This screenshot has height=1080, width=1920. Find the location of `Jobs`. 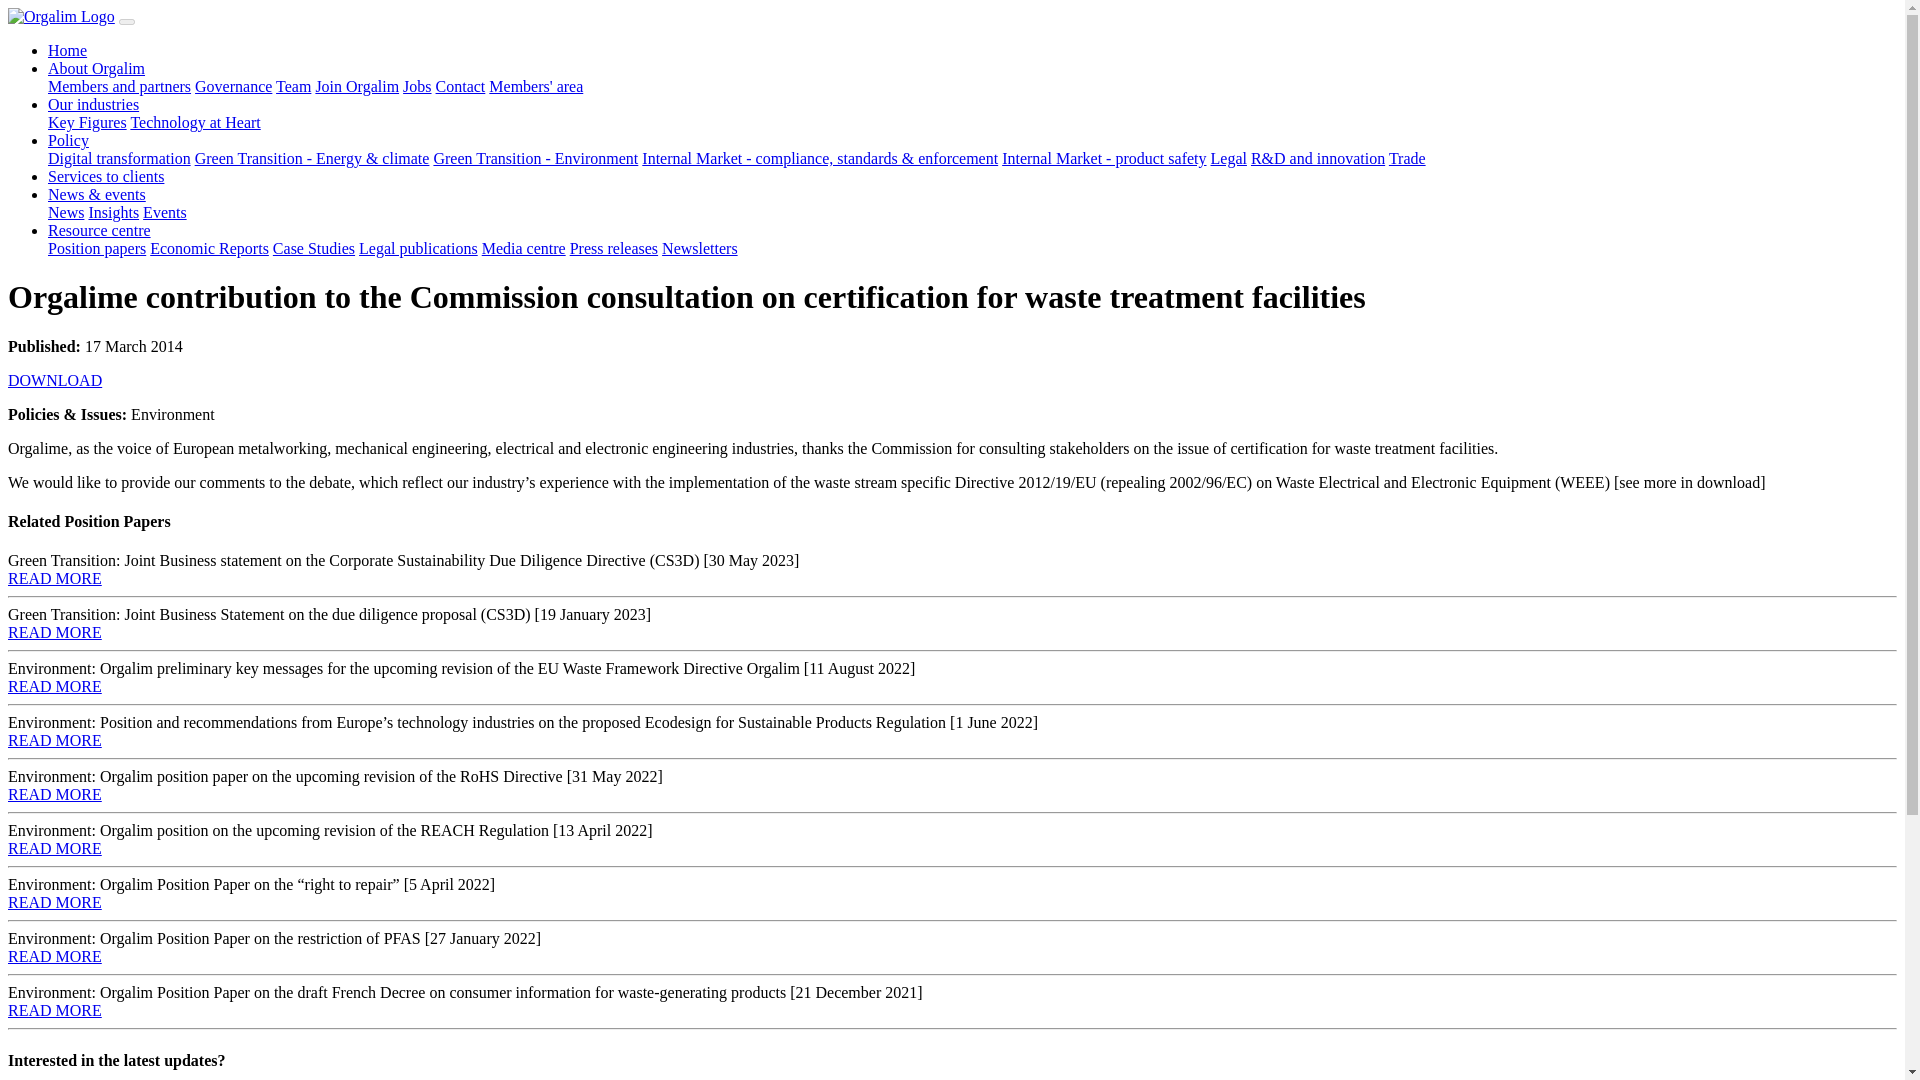

Jobs is located at coordinates (416, 86).